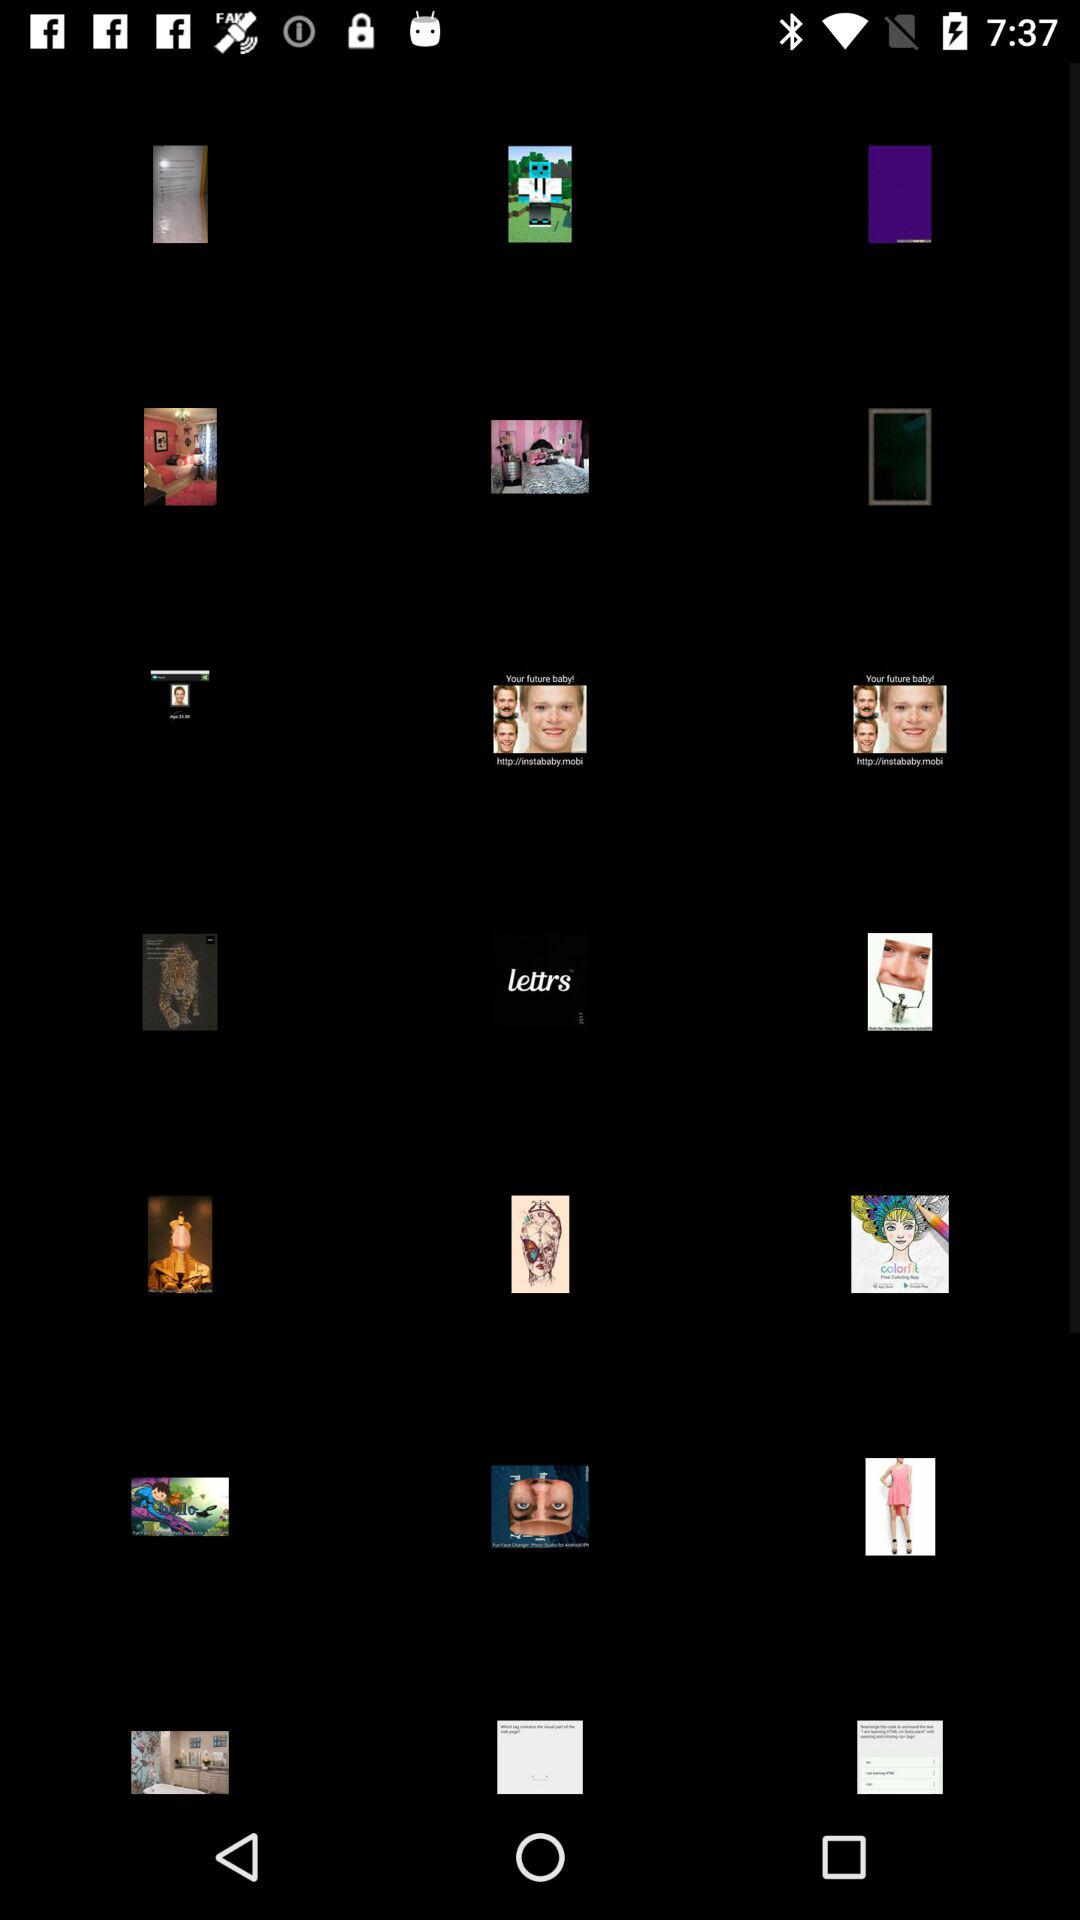 Image resolution: width=1080 pixels, height=1920 pixels. What do you see at coordinates (540, 1715) in the screenshot?
I see `select the second image which is in the last row` at bounding box center [540, 1715].